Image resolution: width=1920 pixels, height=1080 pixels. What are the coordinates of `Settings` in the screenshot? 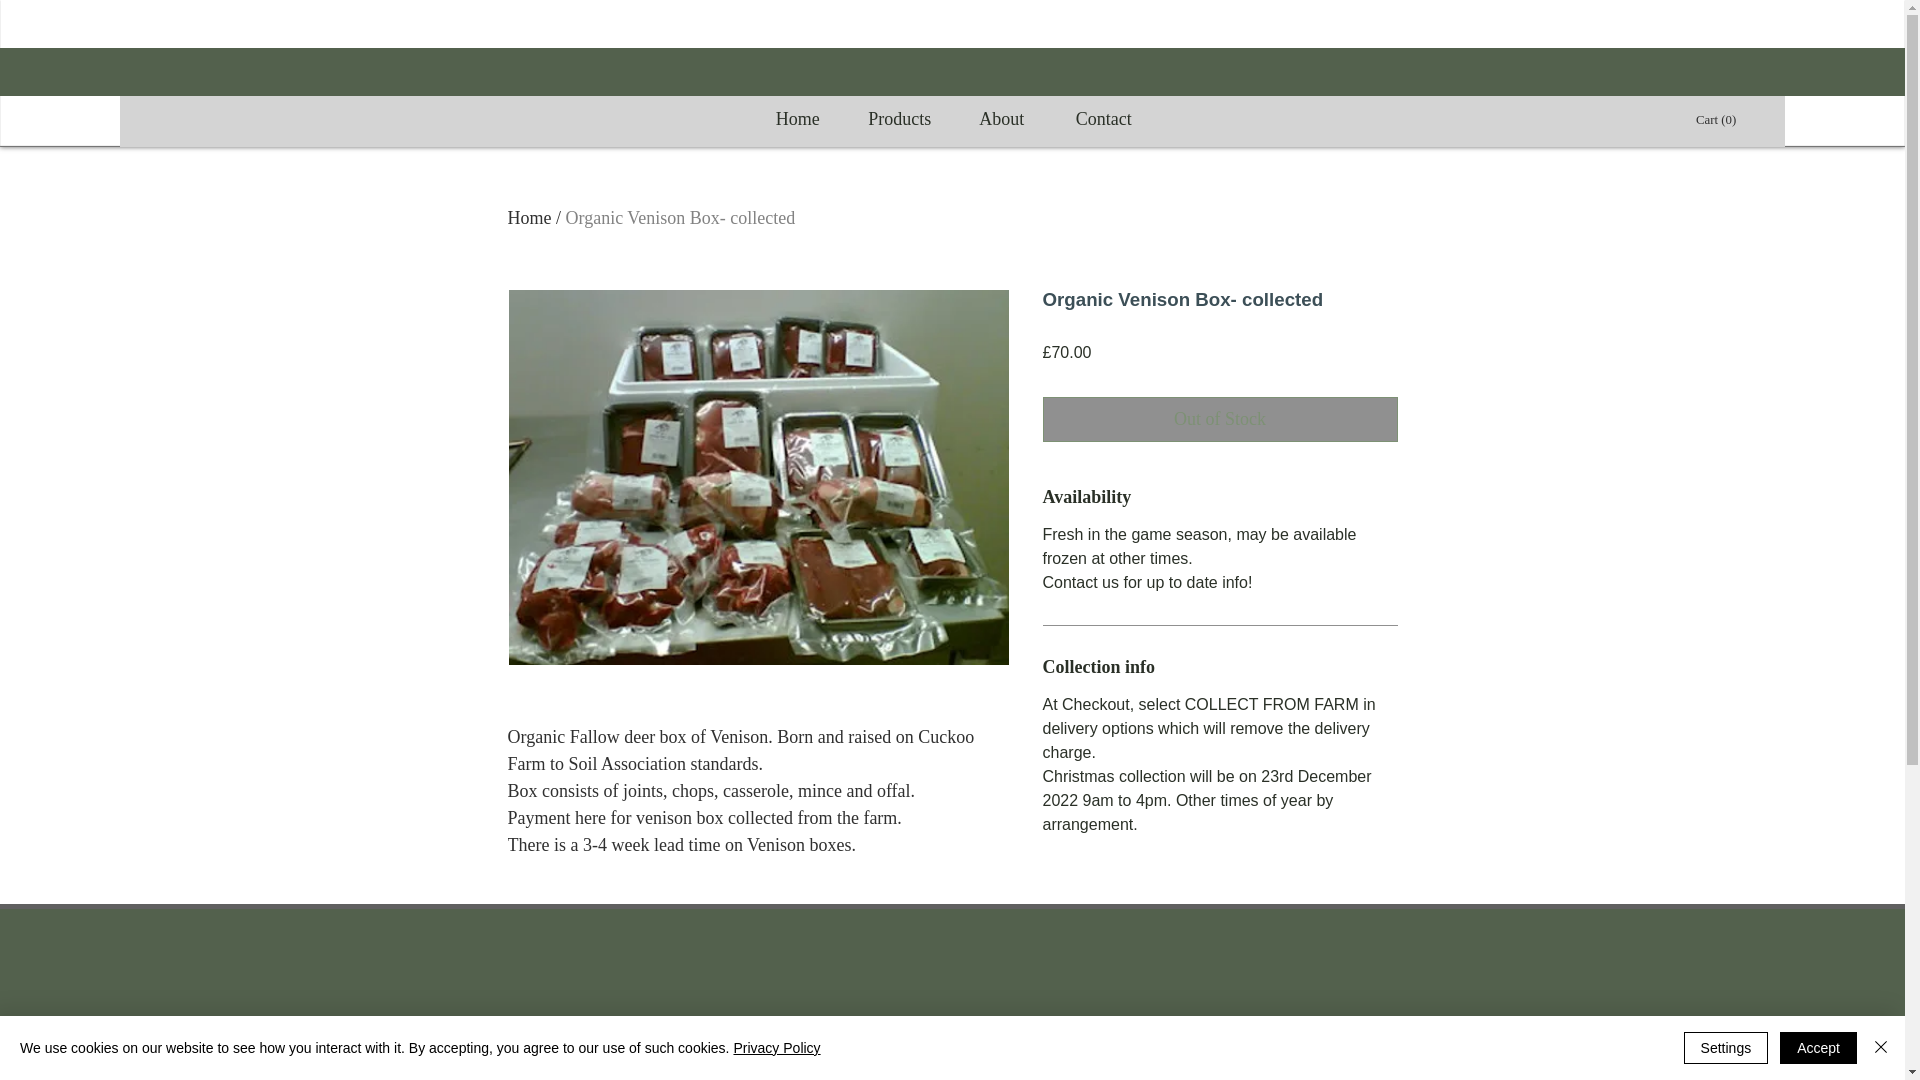 It's located at (1726, 1048).